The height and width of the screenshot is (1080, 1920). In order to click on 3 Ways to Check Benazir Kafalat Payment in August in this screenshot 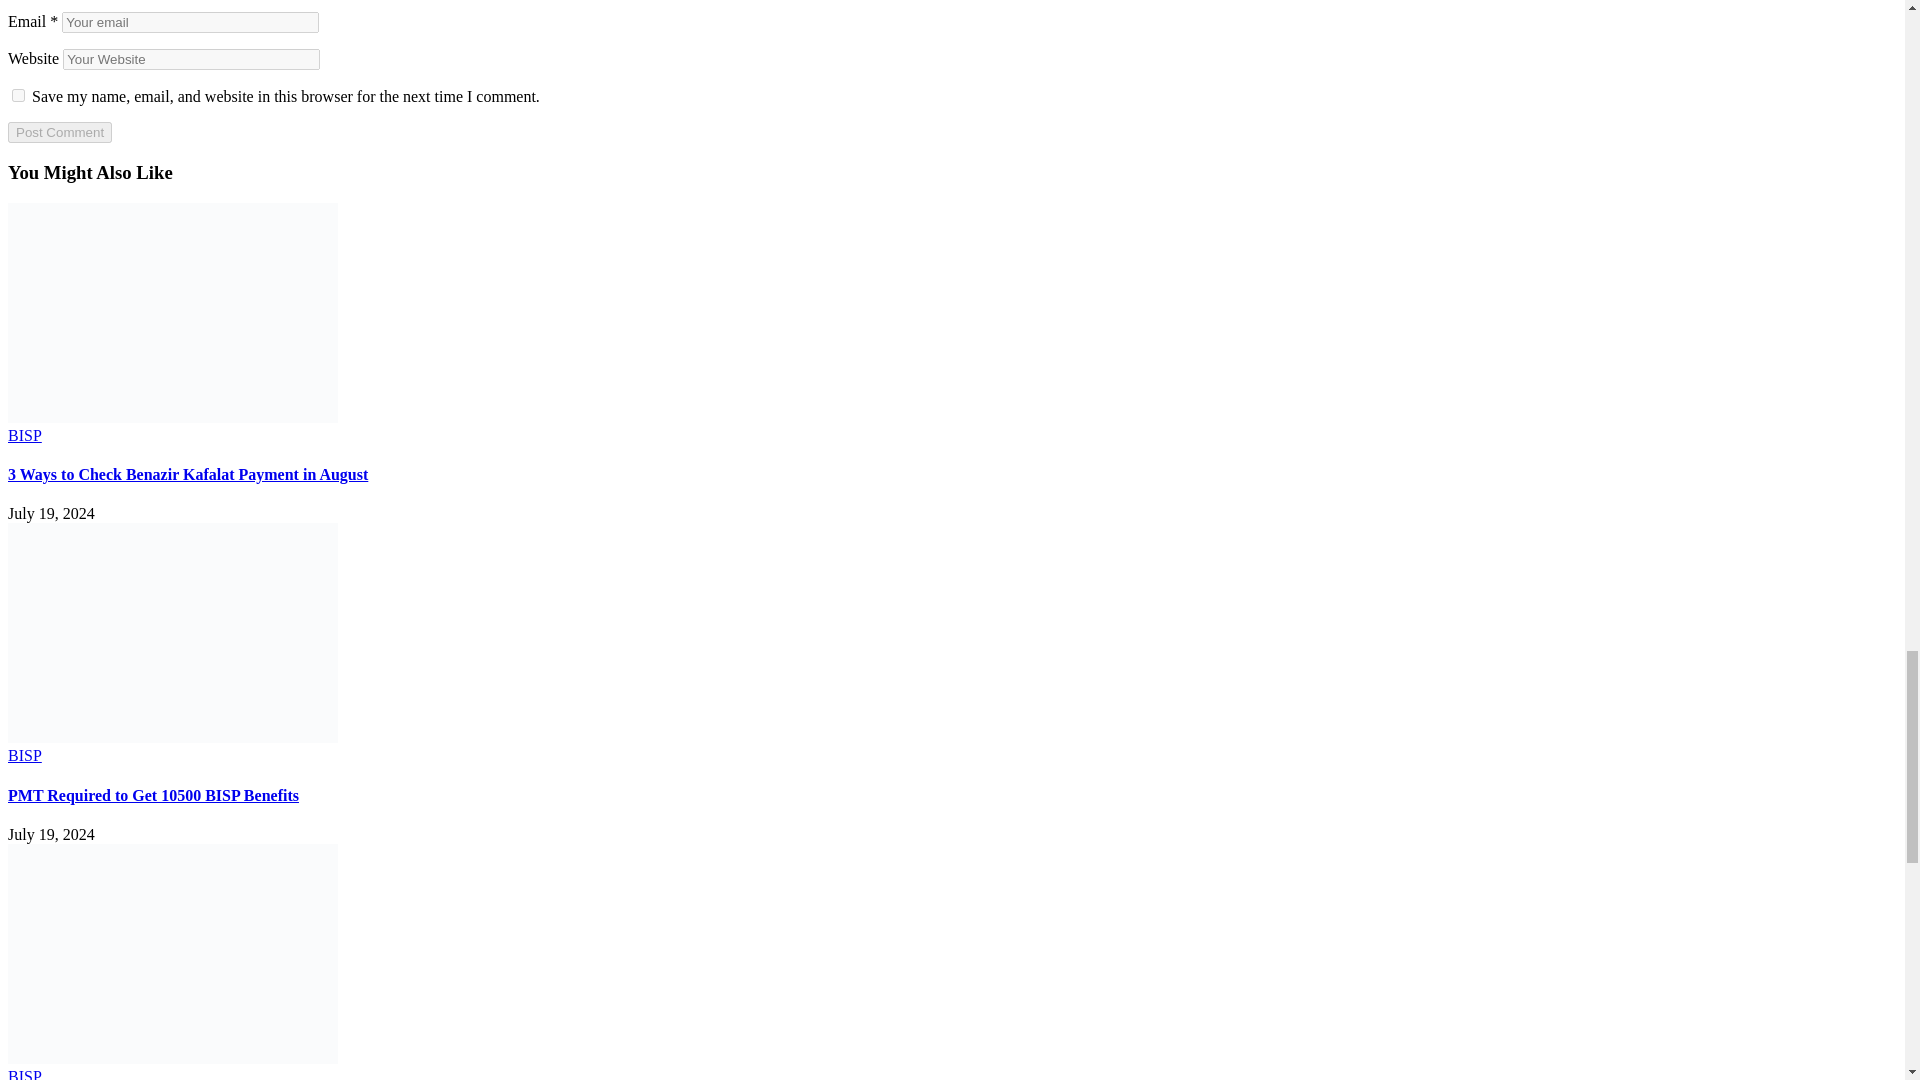, I will do `click(172, 417)`.